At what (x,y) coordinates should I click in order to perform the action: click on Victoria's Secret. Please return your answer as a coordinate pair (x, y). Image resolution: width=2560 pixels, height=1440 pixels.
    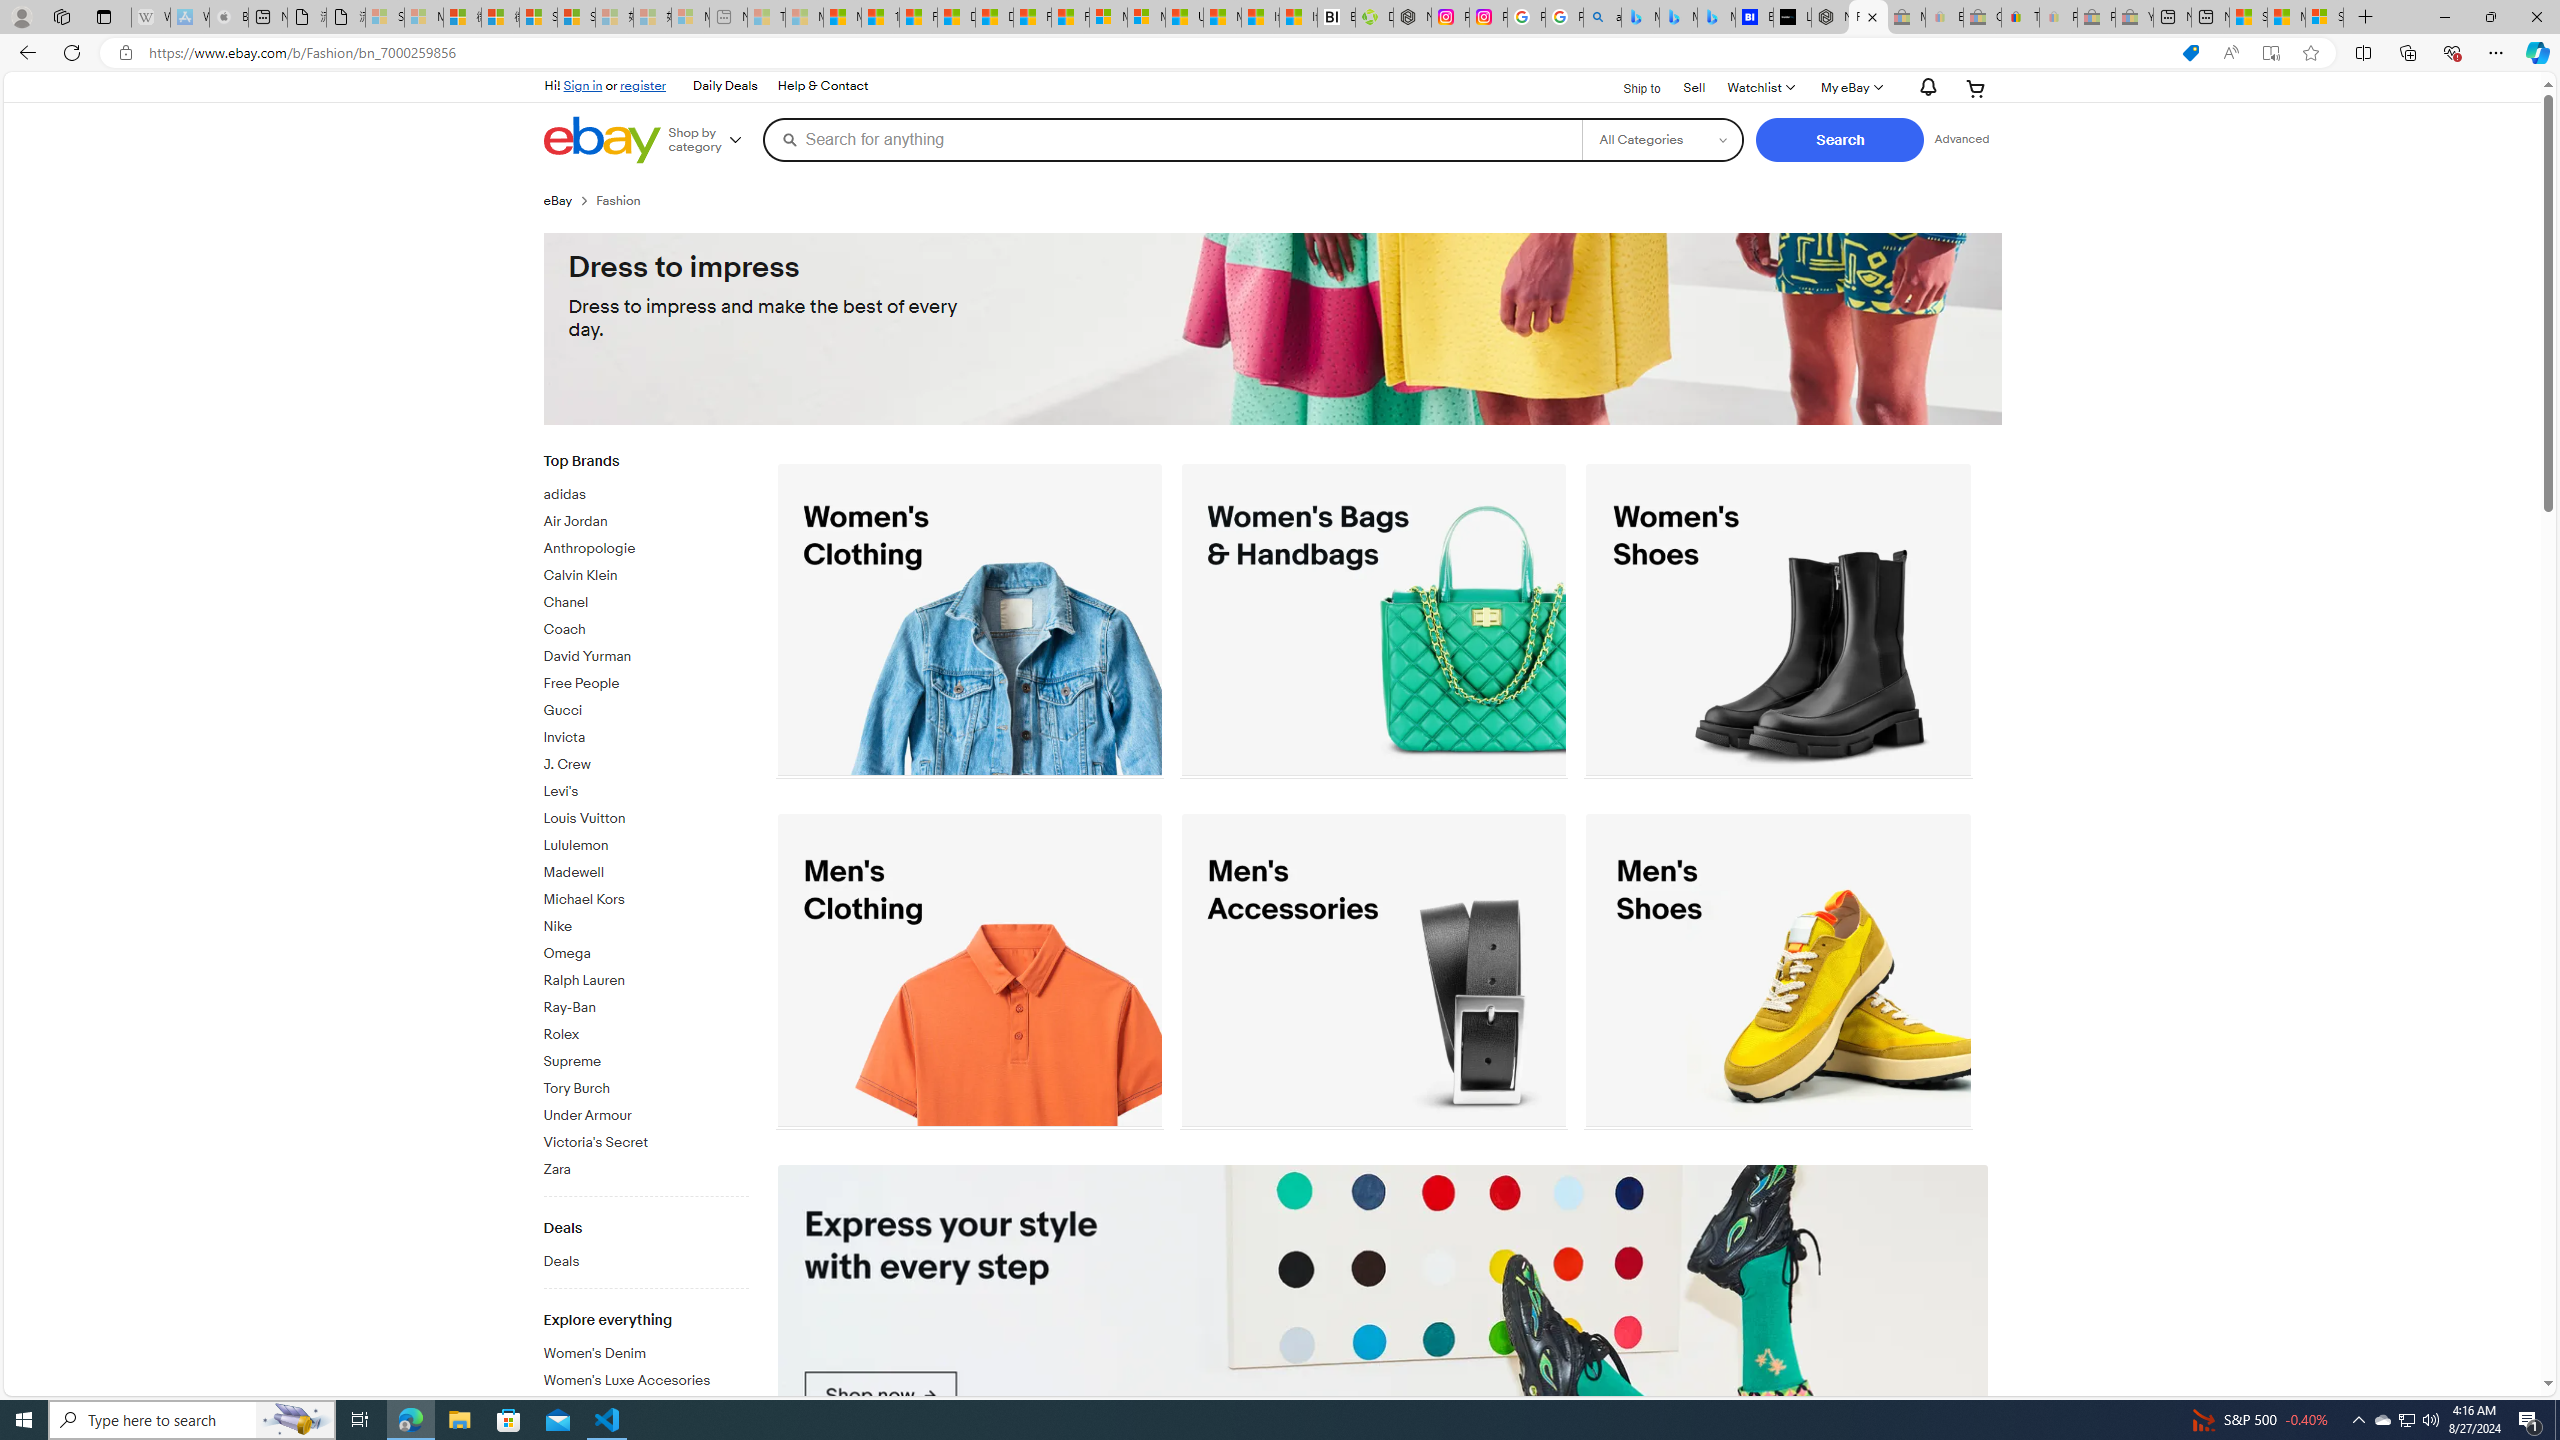
    Looking at the image, I should click on (646, 1144).